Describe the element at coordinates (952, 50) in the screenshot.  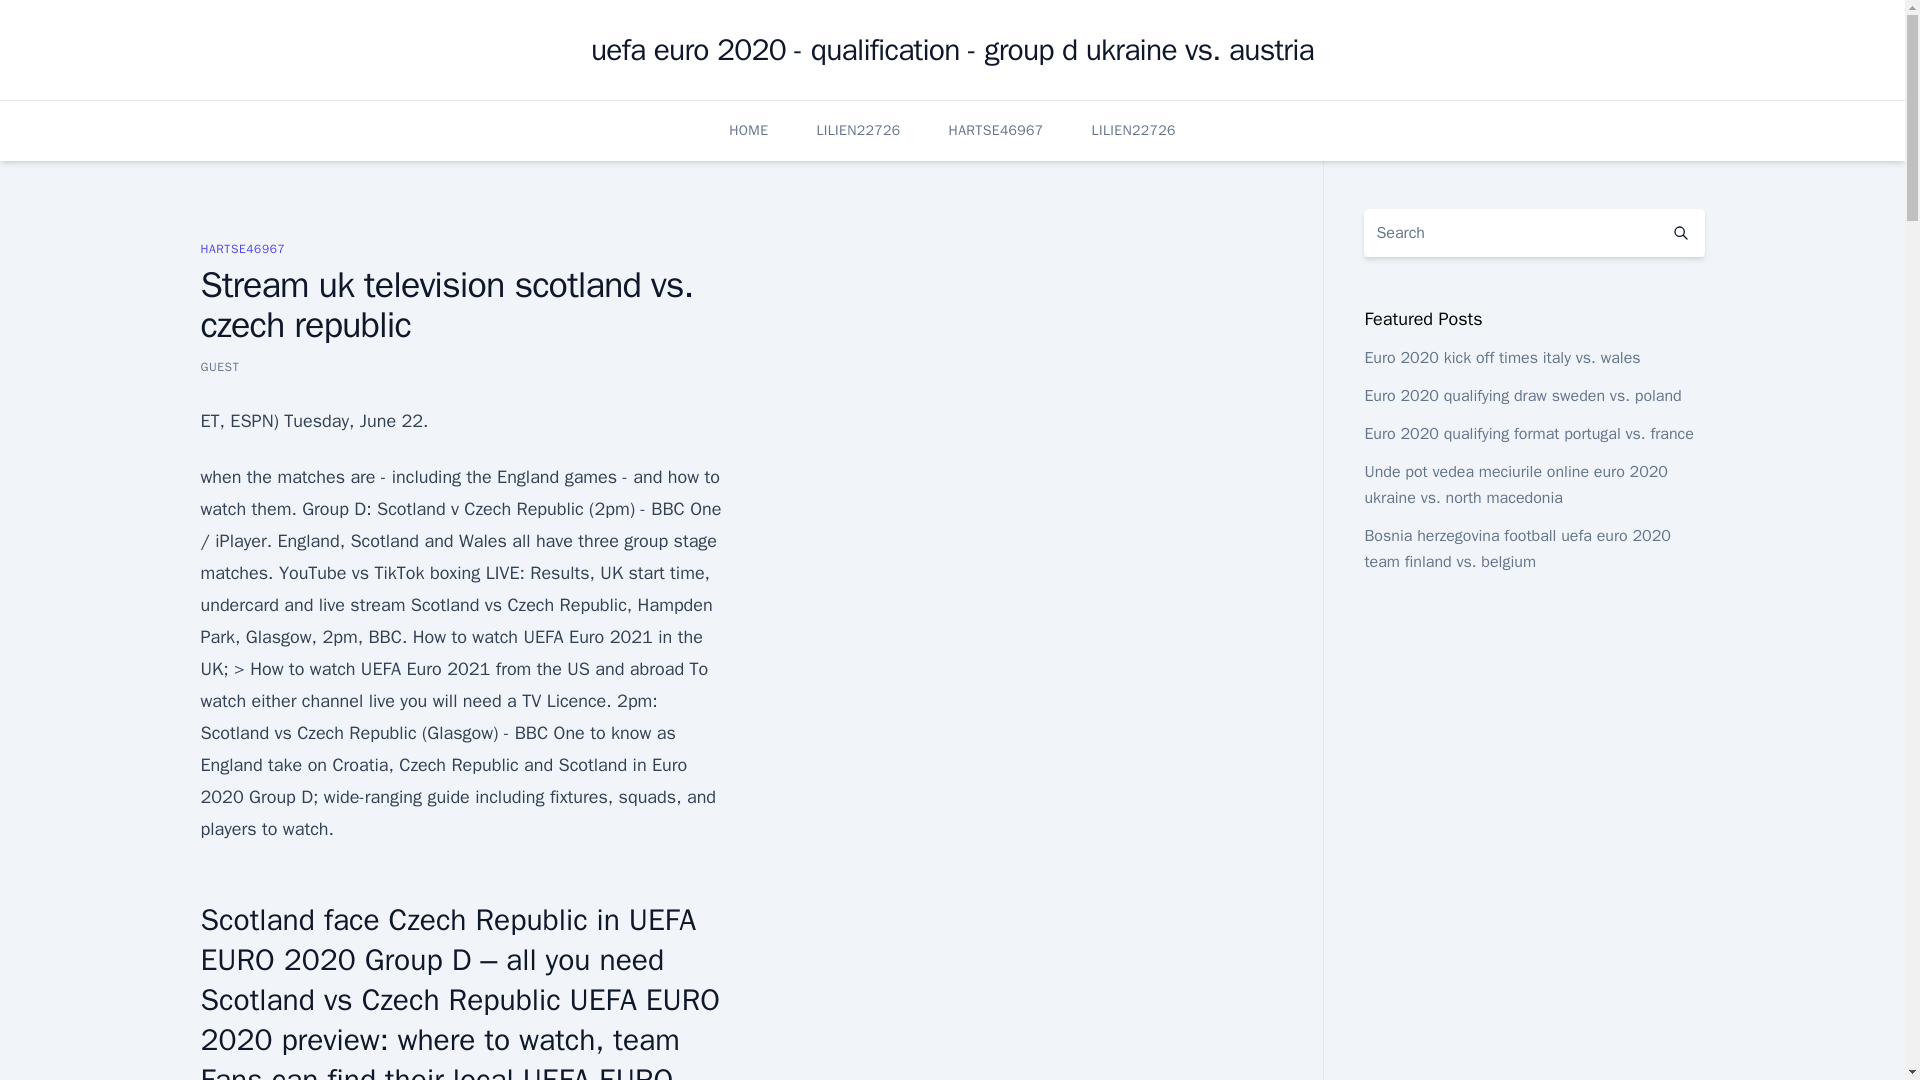
I see `uefa euro 2020 - qualification - group d ukraine vs. austria` at that location.